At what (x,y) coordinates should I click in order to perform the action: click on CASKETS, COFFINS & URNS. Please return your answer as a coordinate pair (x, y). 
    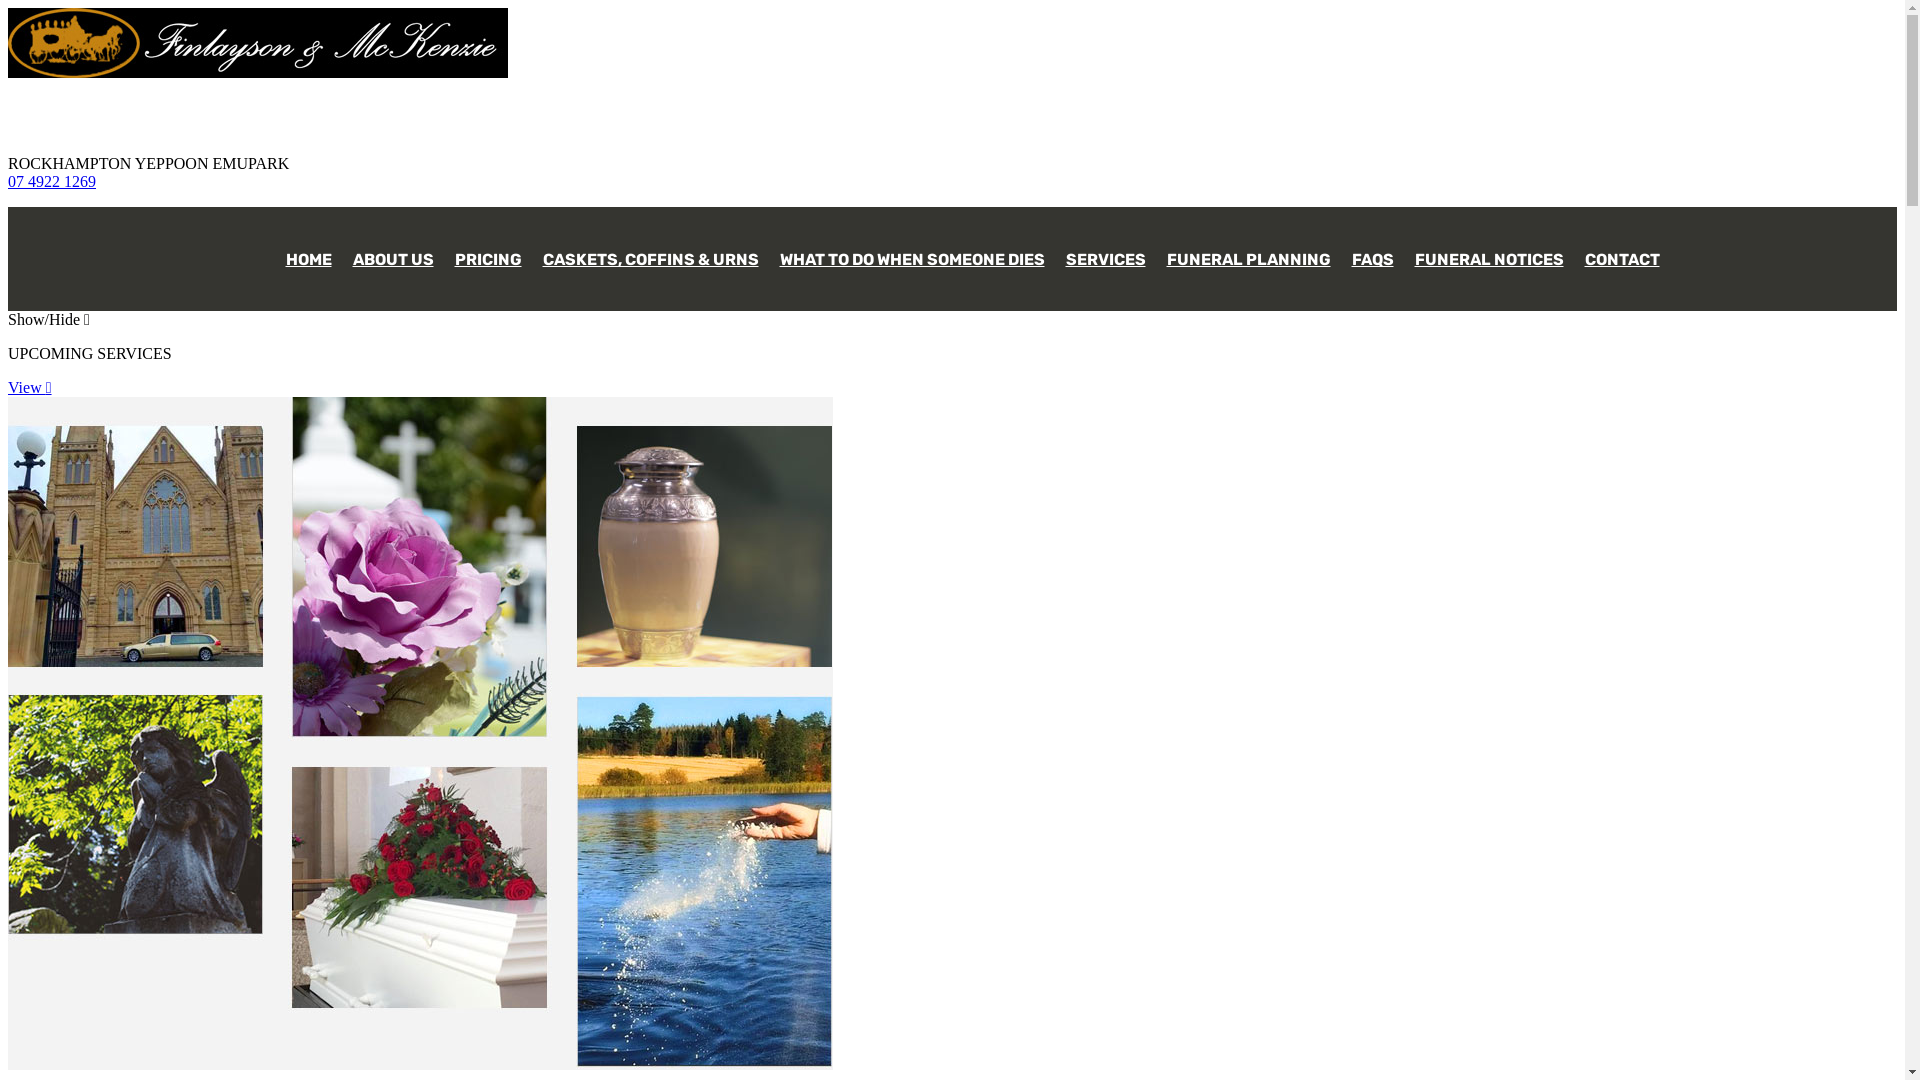
    Looking at the image, I should click on (651, 251).